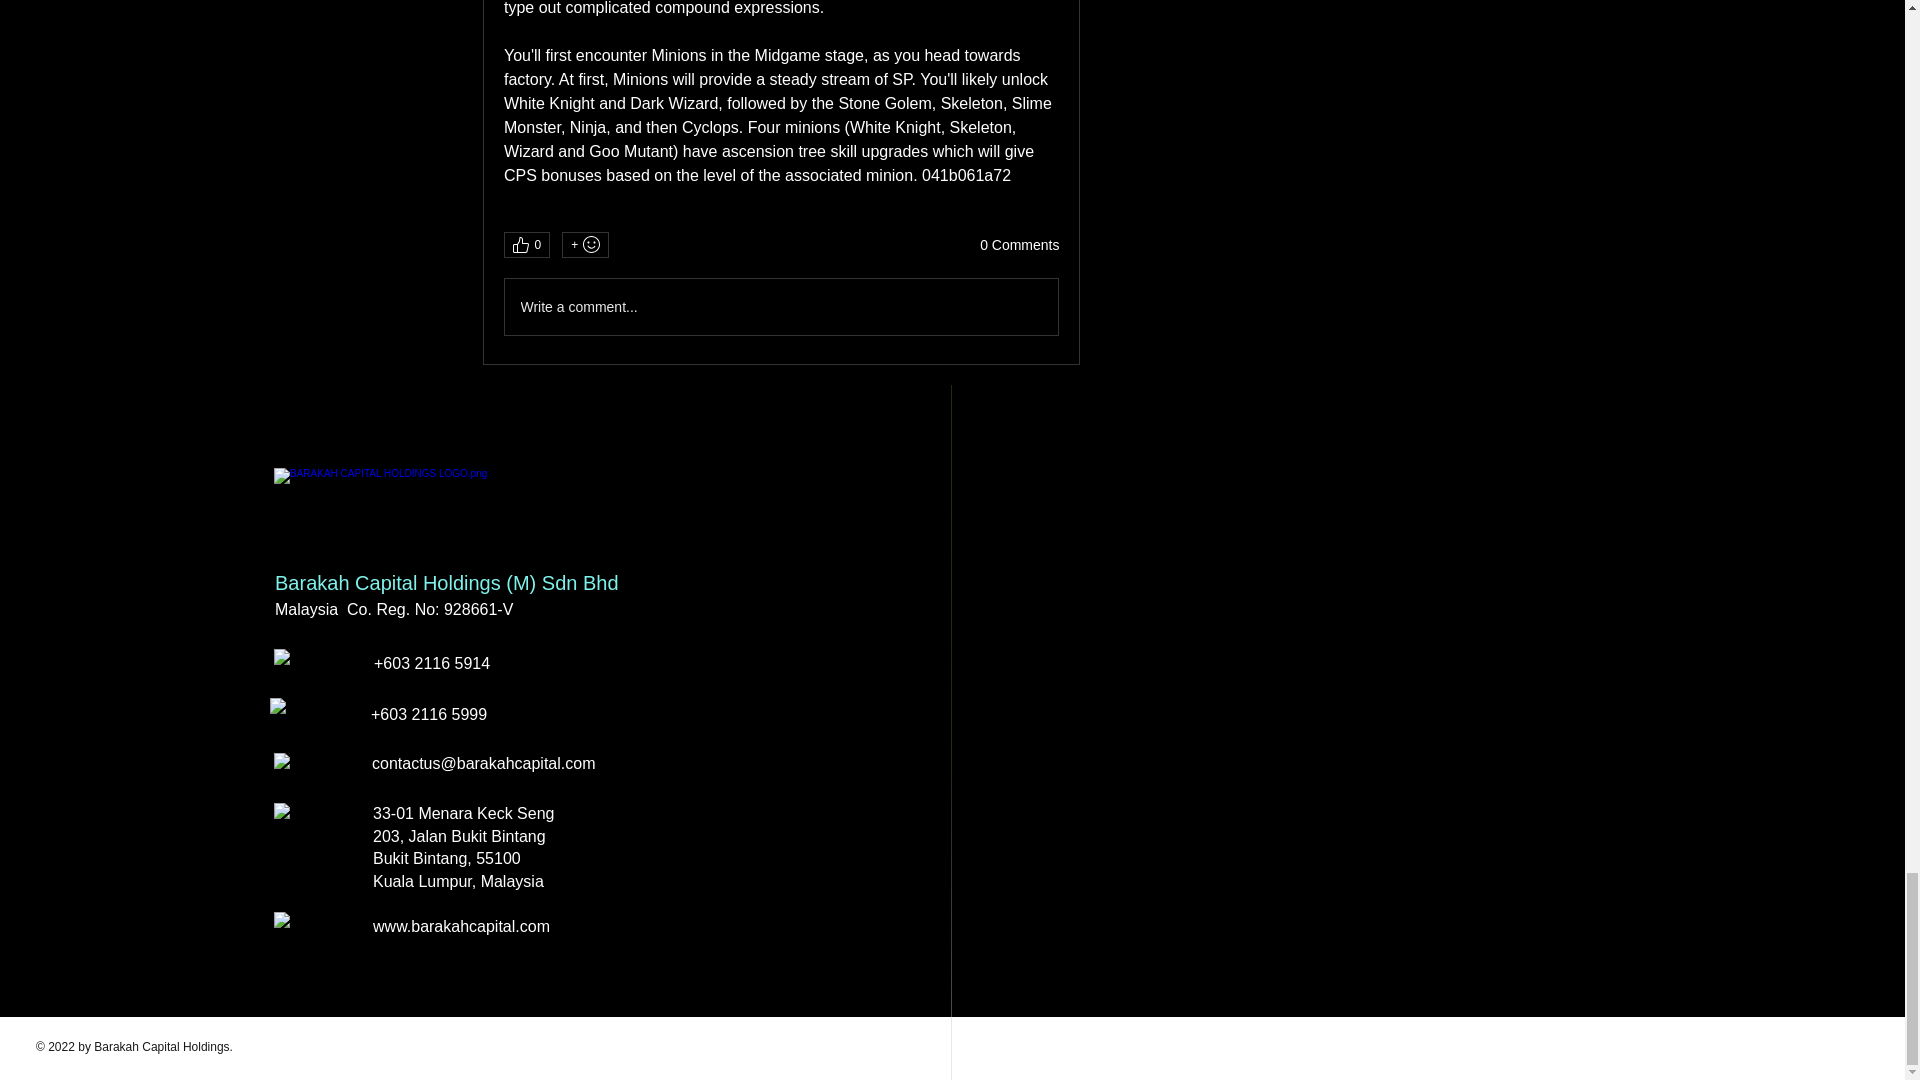 The width and height of the screenshot is (1920, 1080). Describe the element at coordinates (780, 306) in the screenshot. I see `Write a comment...` at that location.